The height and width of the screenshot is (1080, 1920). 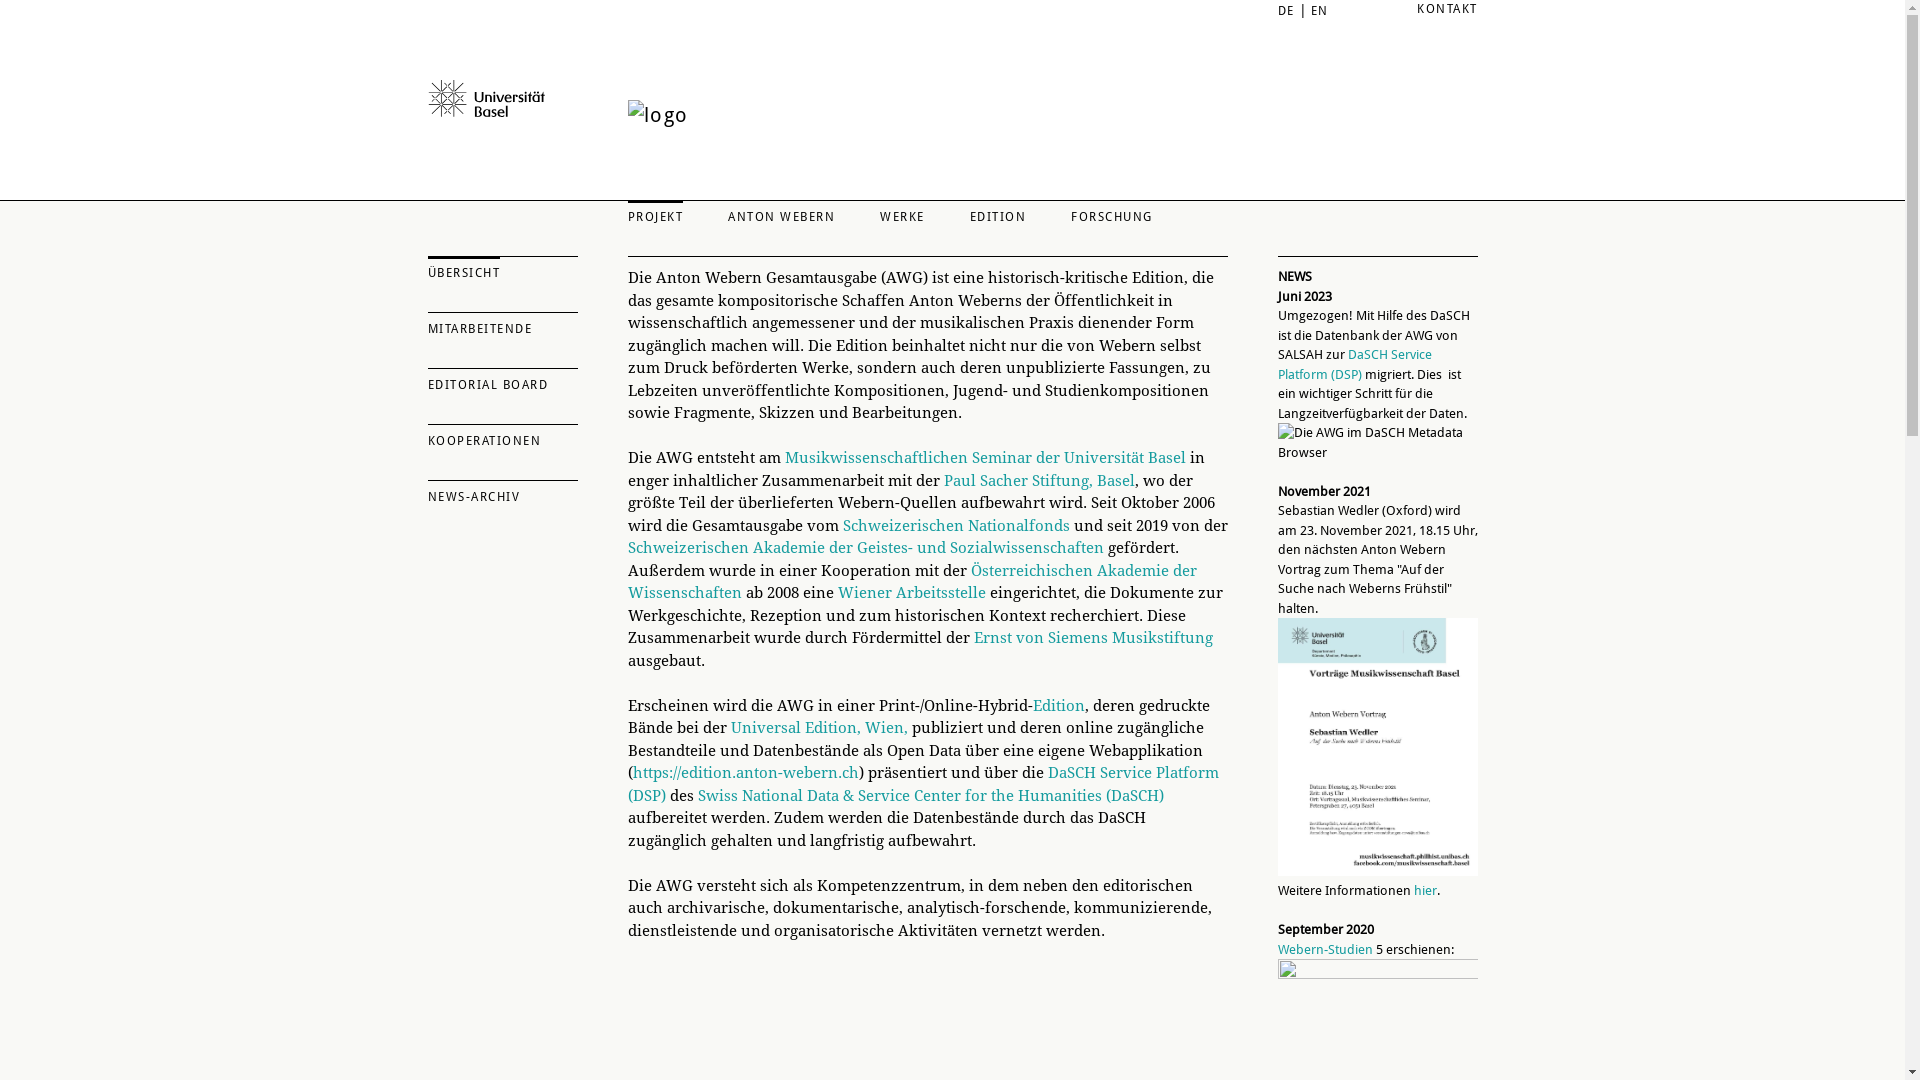 What do you see at coordinates (1448, 9) in the screenshot?
I see `KONTAKT` at bounding box center [1448, 9].